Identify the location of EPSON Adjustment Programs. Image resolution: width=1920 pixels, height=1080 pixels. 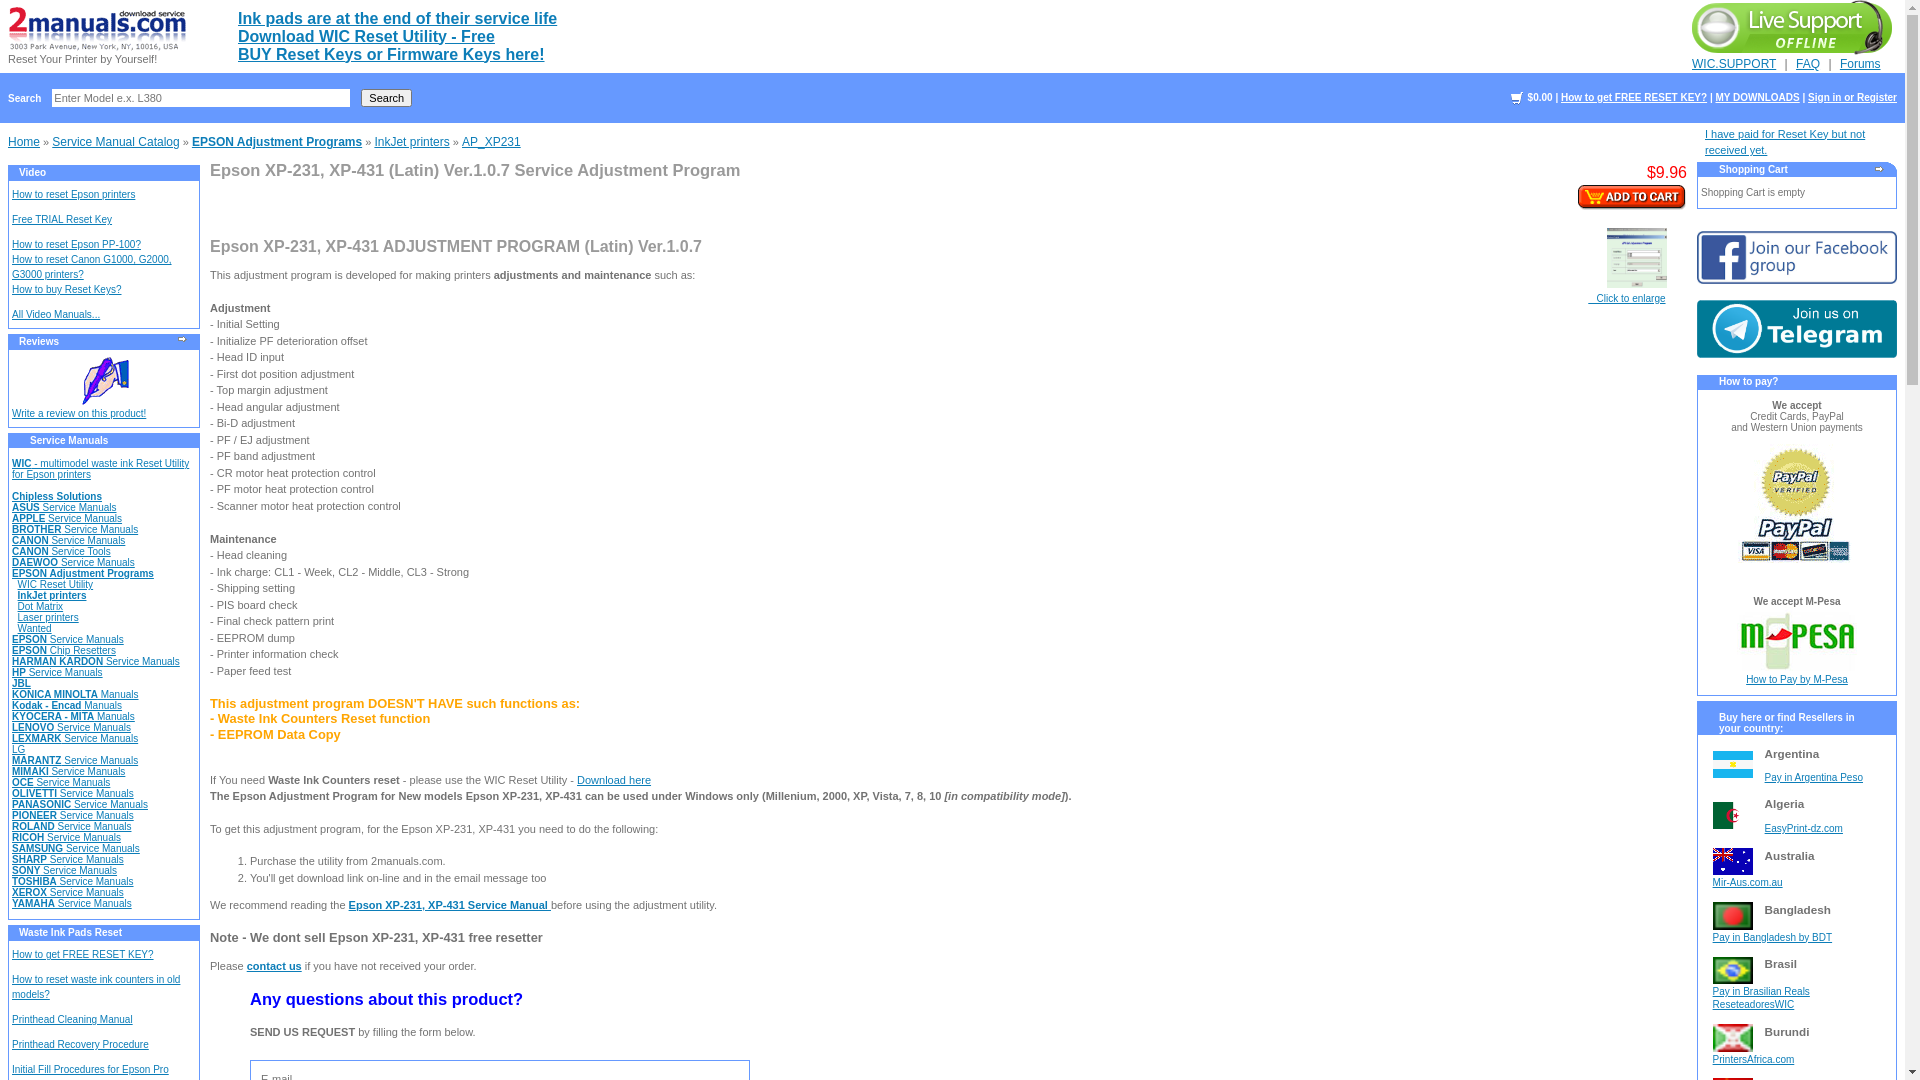
(83, 574).